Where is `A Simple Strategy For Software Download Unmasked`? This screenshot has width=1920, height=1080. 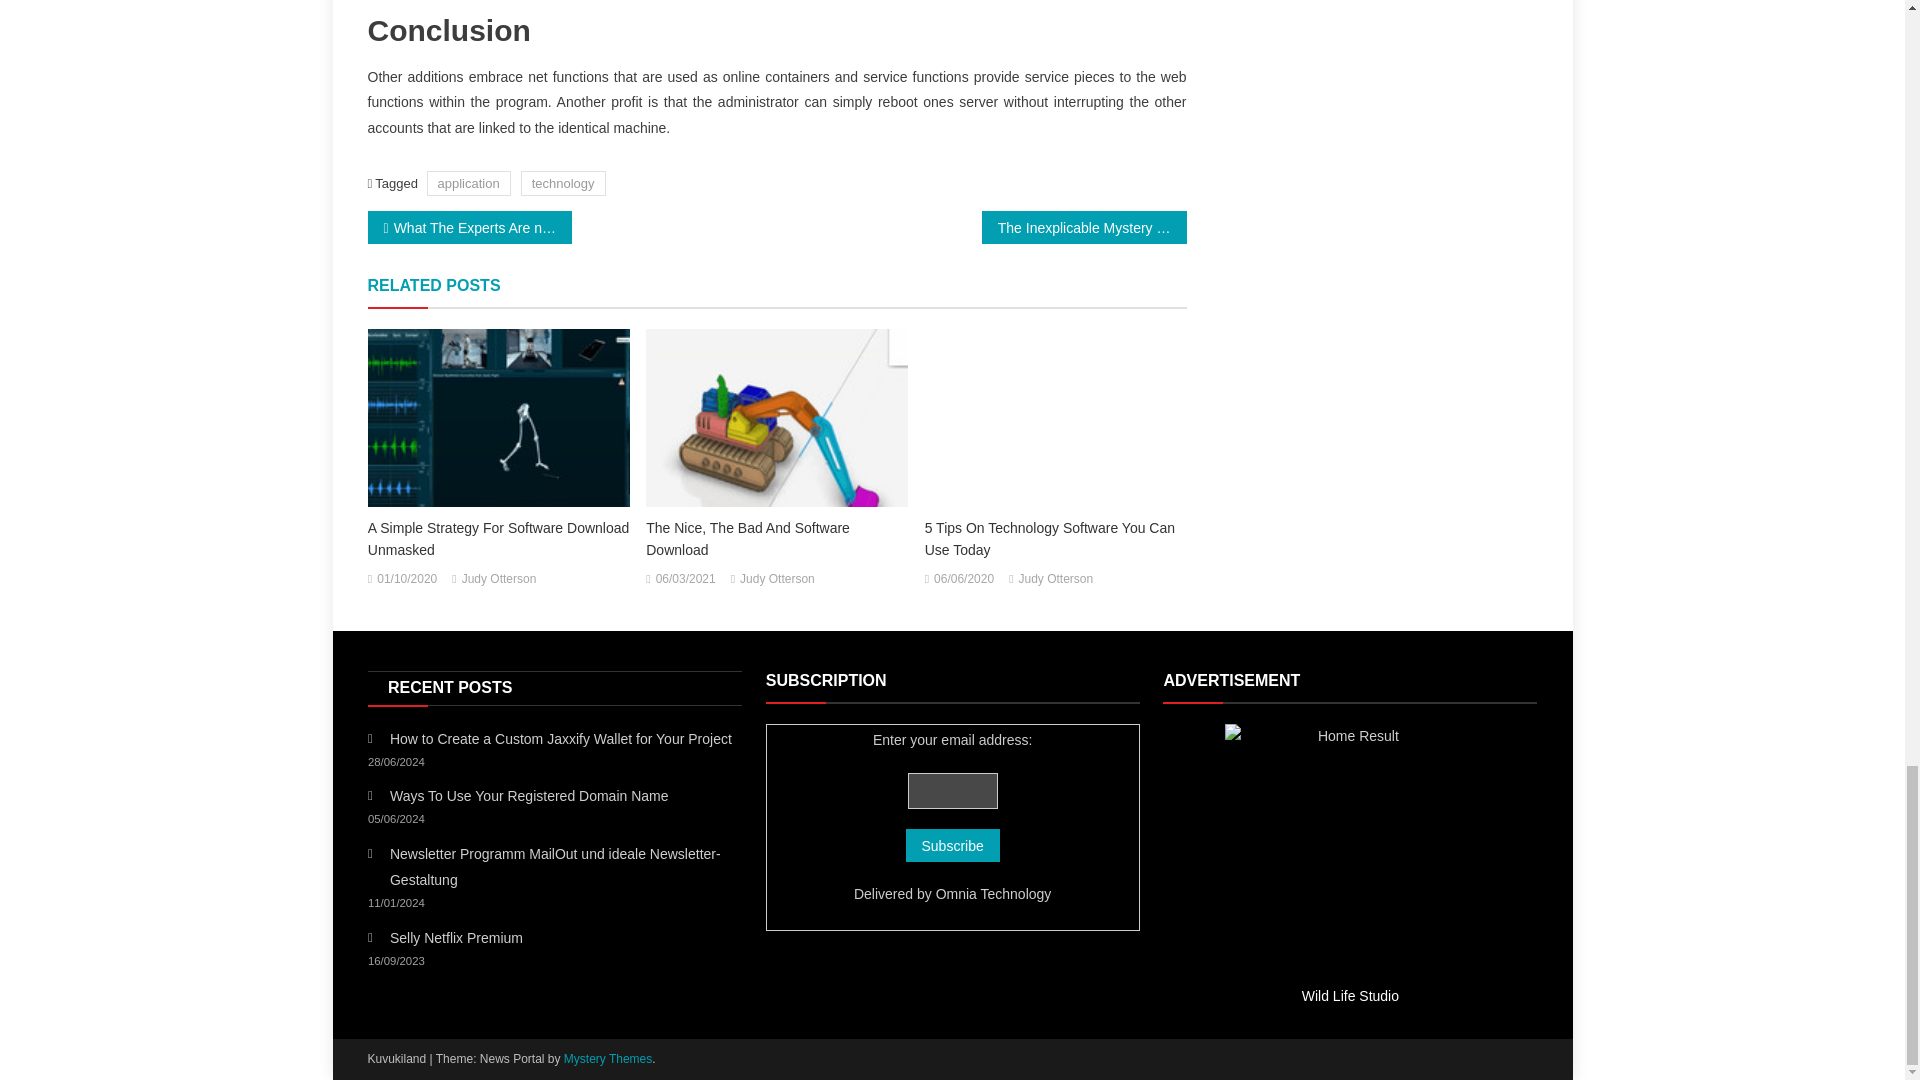 A Simple Strategy For Software Download Unmasked is located at coordinates (498, 538).